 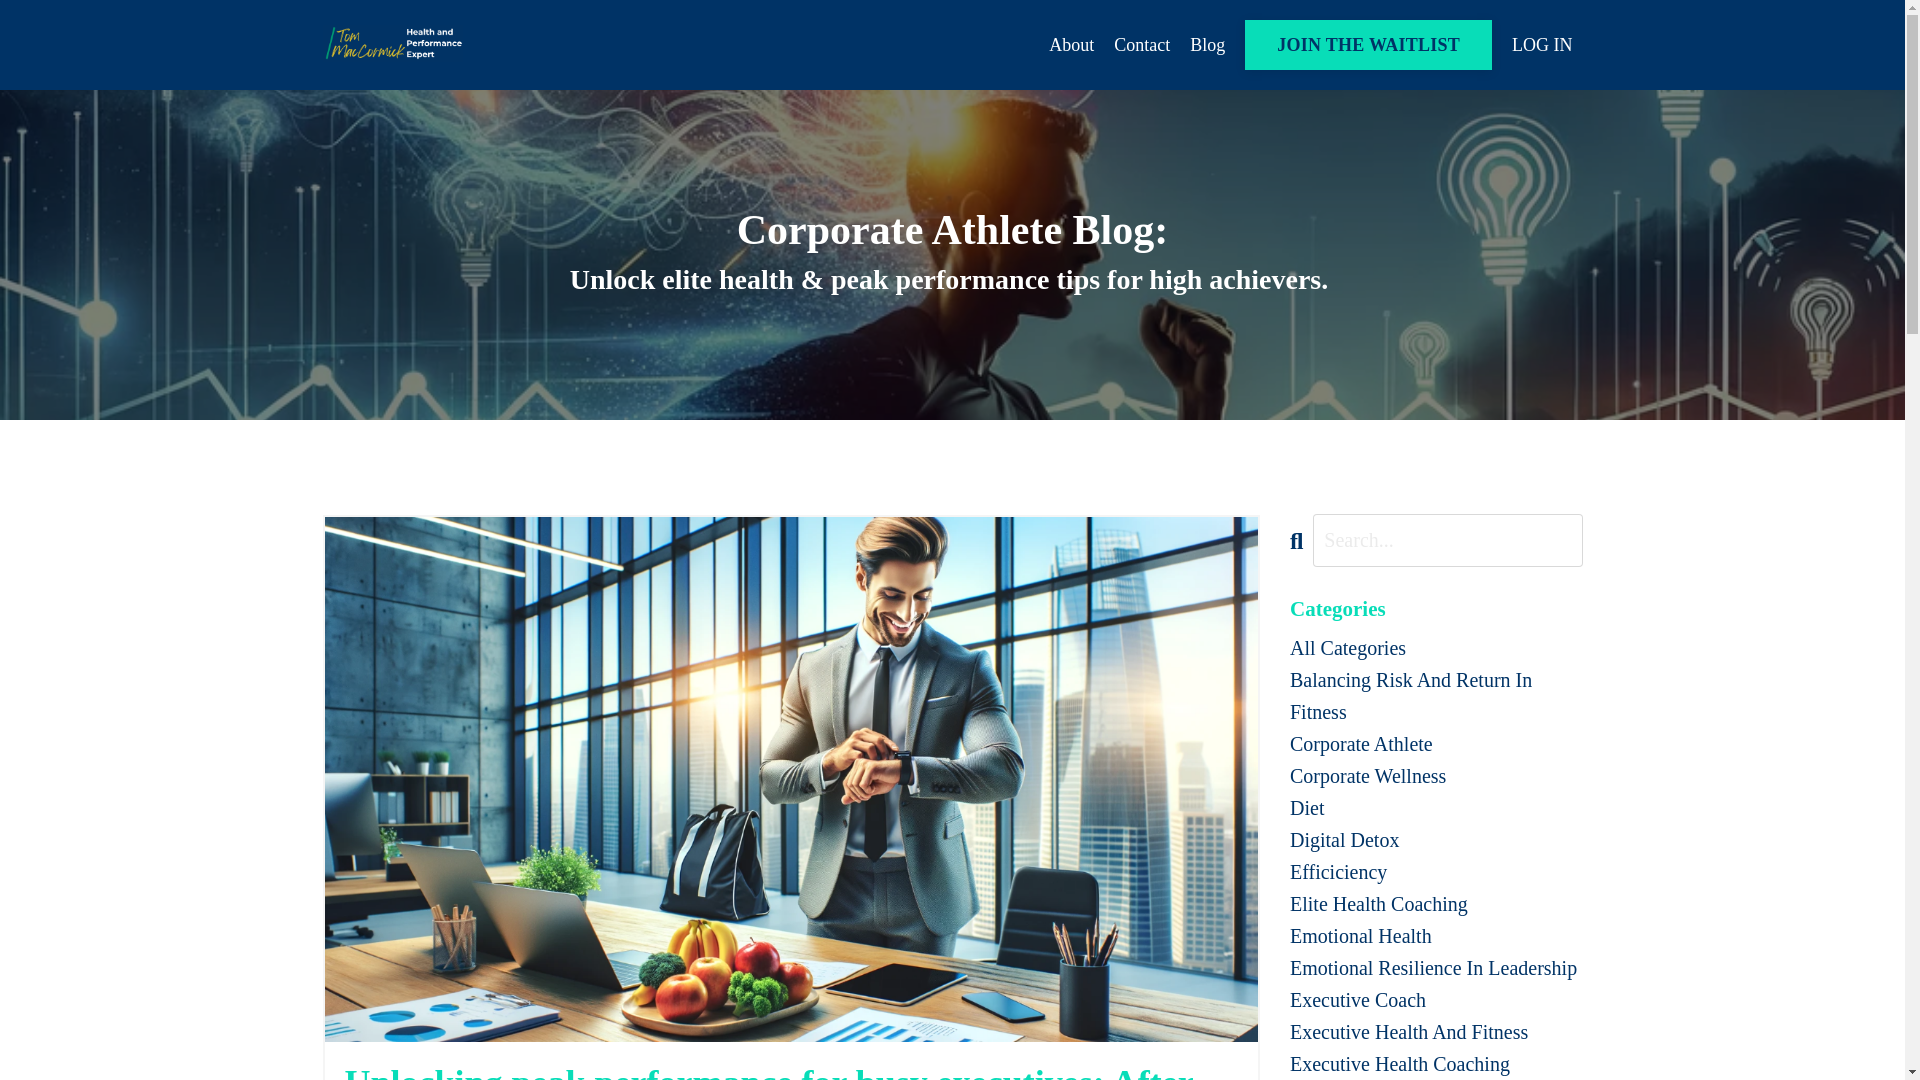 I want to click on Digital Detox, so click(x=1436, y=840).